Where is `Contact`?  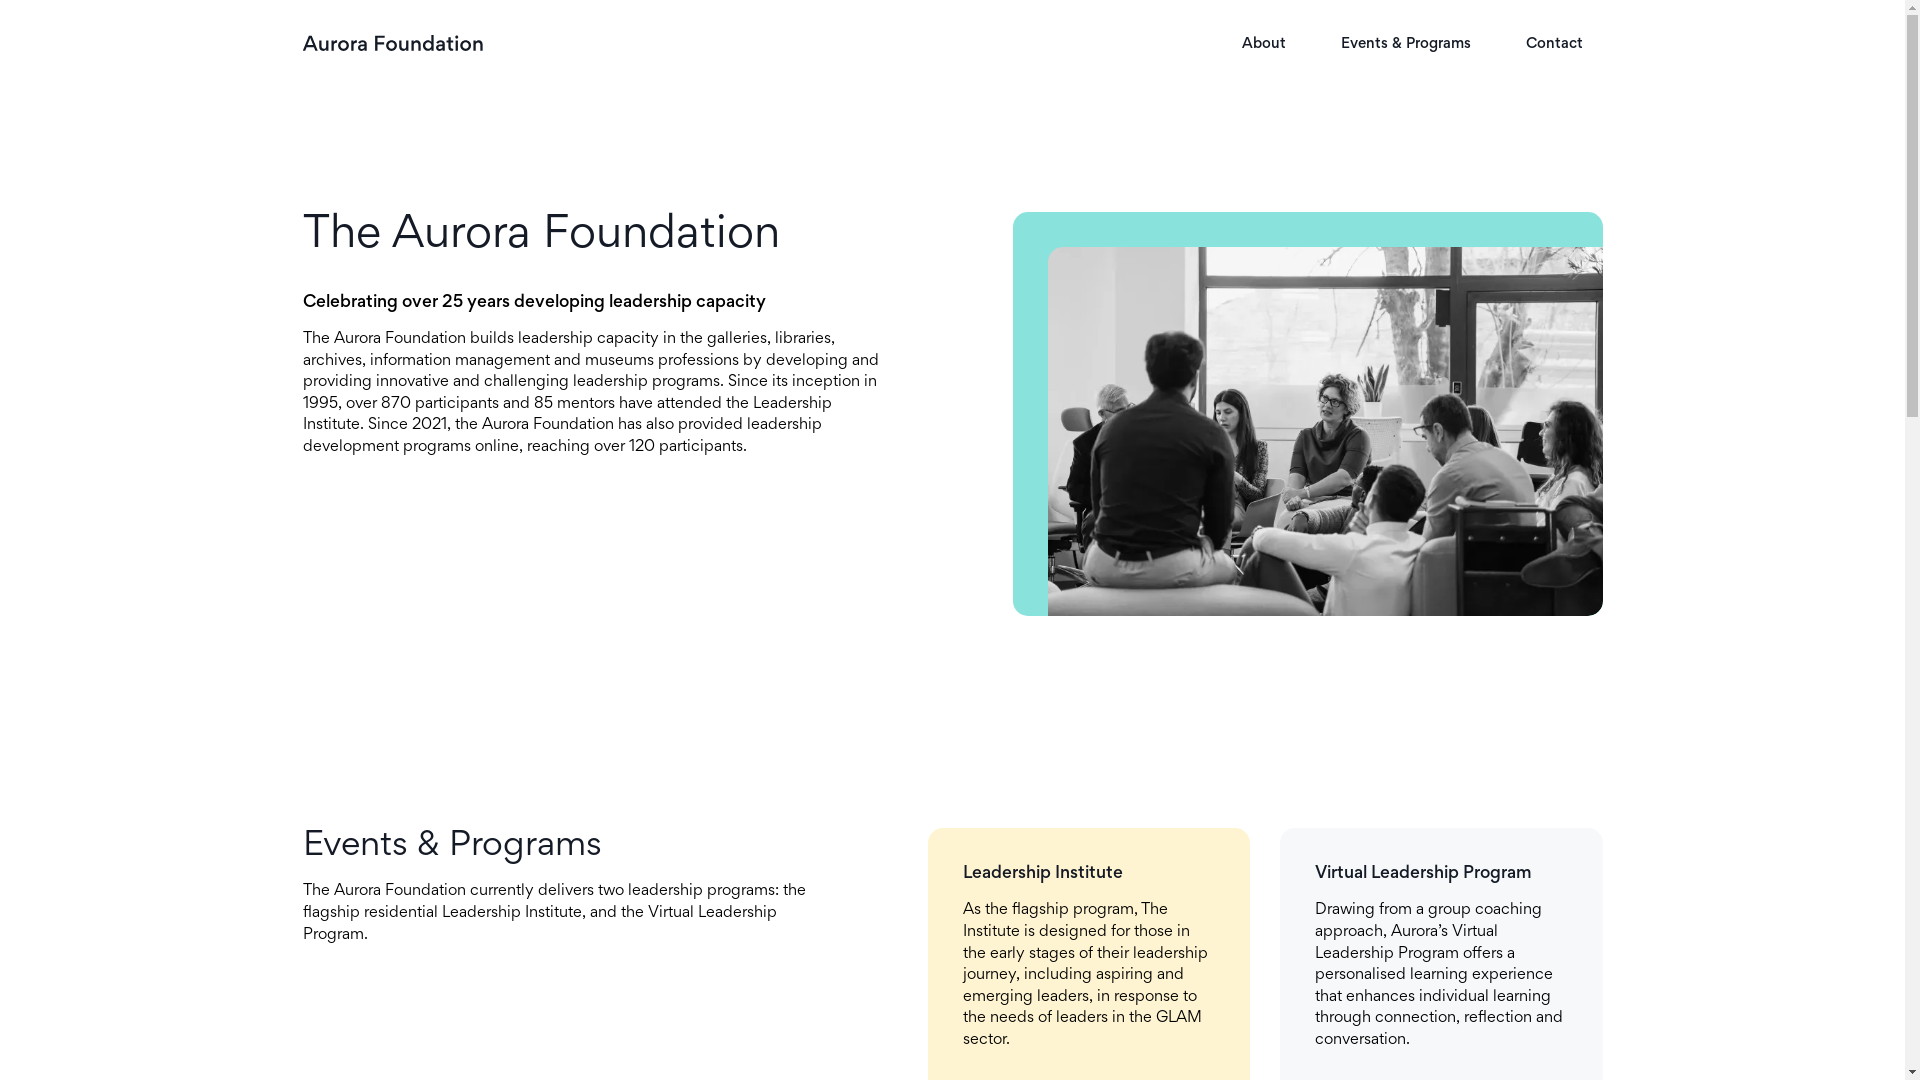 Contact is located at coordinates (1554, 44).